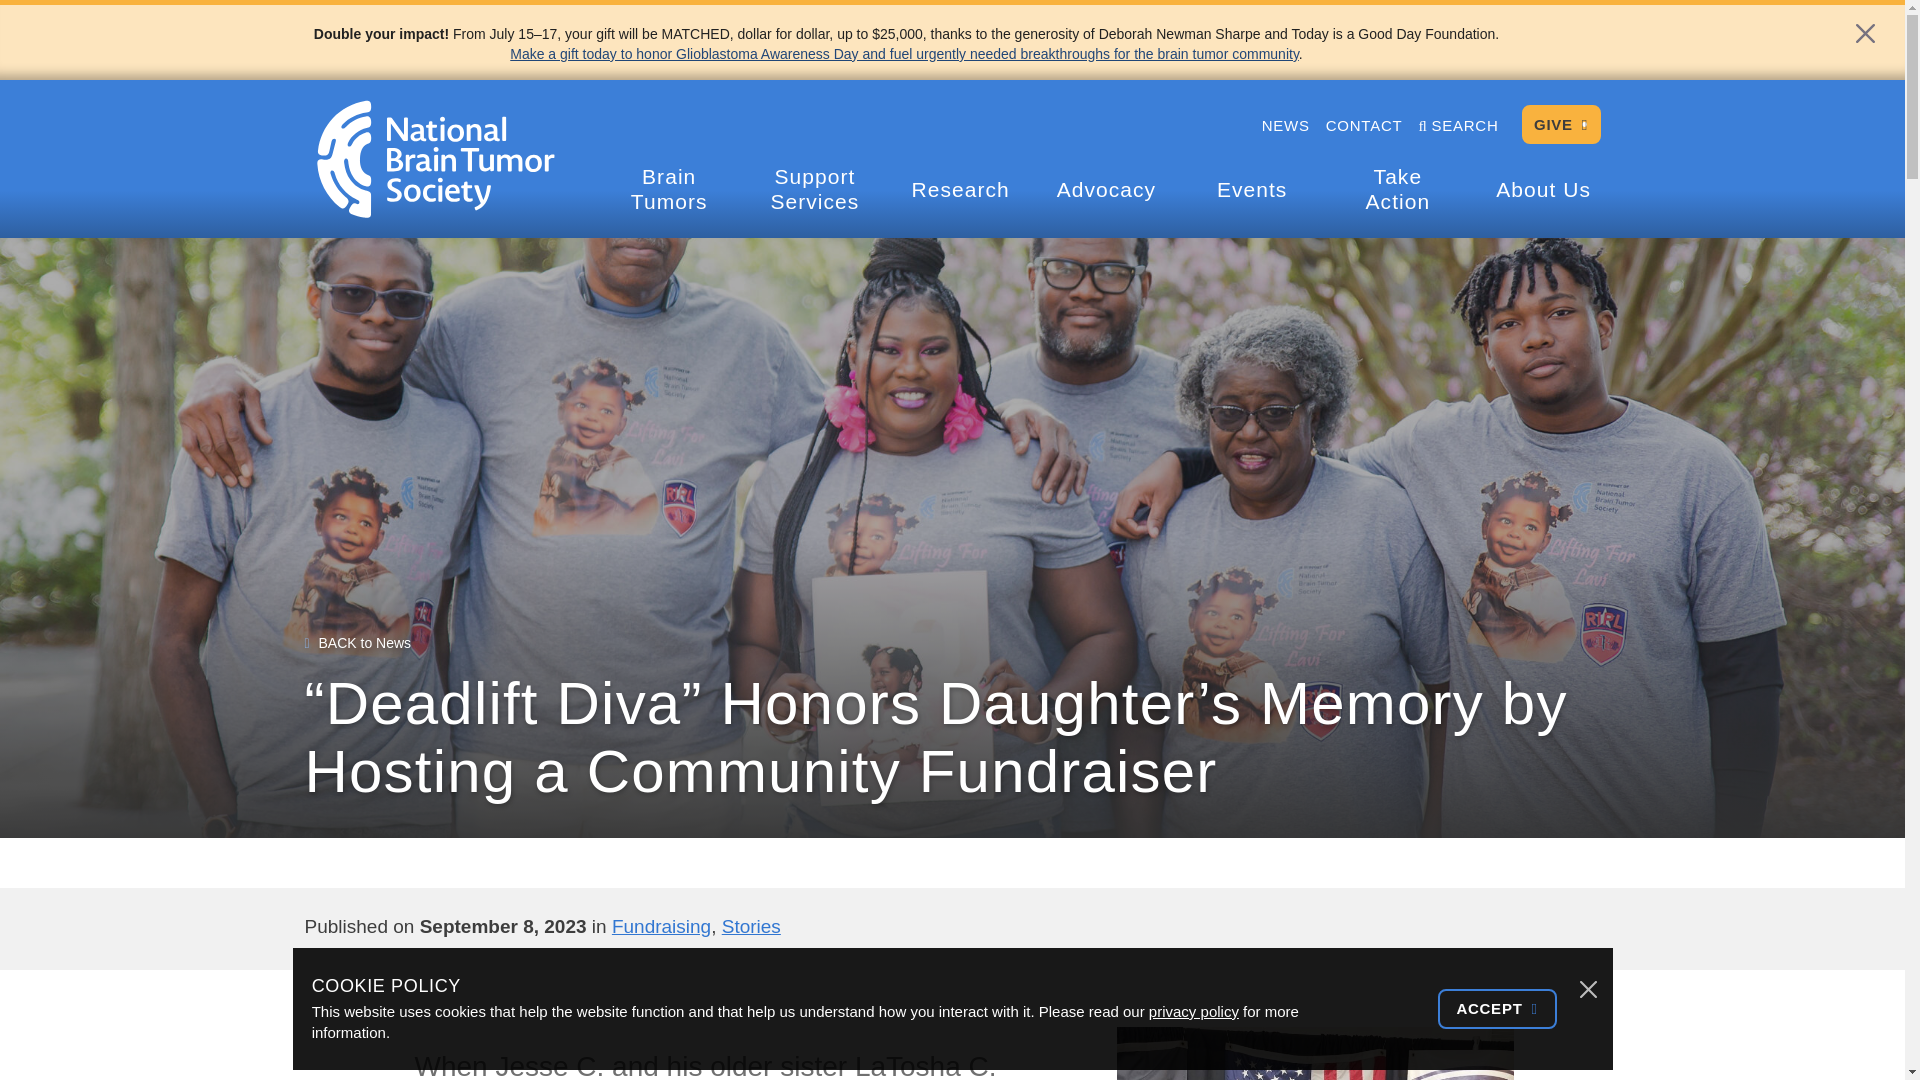 The height and width of the screenshot is (1080, 1920). Describe the element at coordinates (1498, 1009) in the screenshot. I see `ACCEPT` at that location.